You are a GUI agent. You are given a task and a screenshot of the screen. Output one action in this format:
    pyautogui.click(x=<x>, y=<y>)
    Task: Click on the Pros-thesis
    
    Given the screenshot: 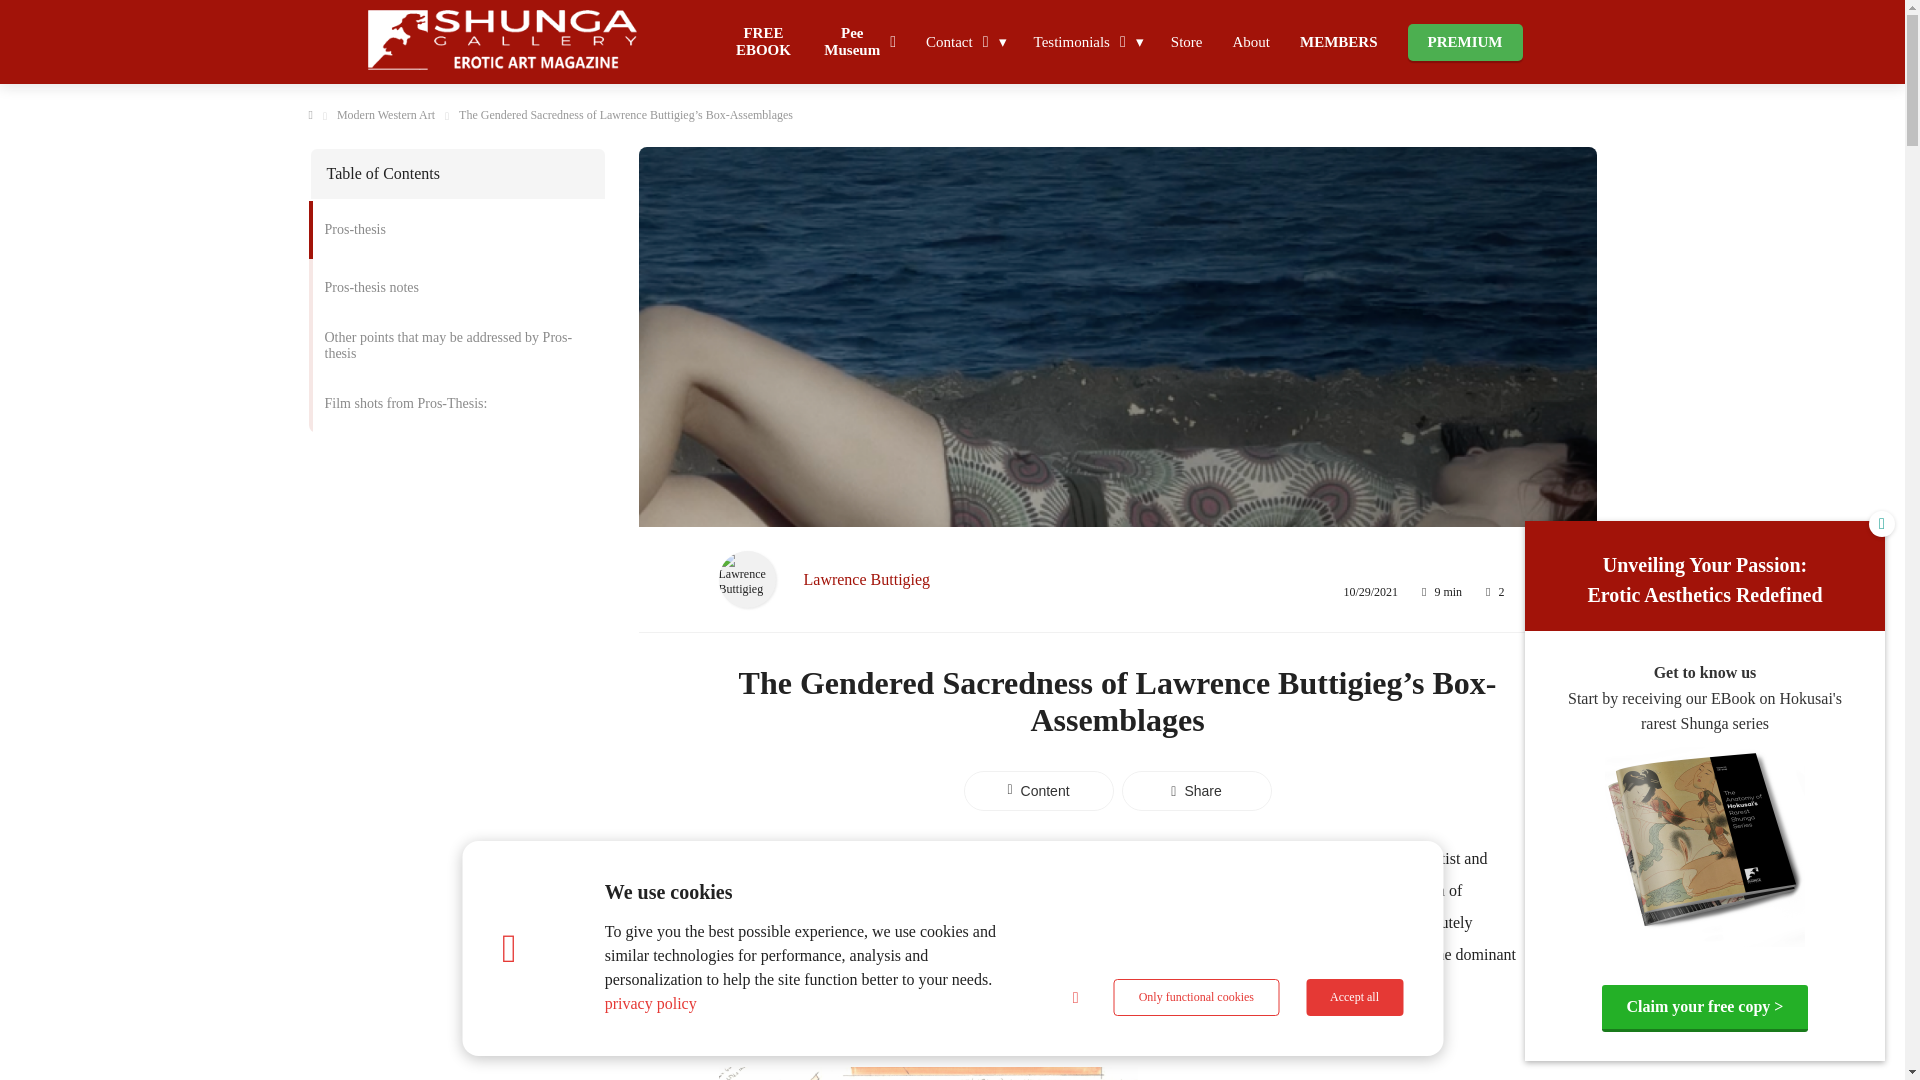 What is the action you would take?
    pyautogui.click(x=456, y=230)
    